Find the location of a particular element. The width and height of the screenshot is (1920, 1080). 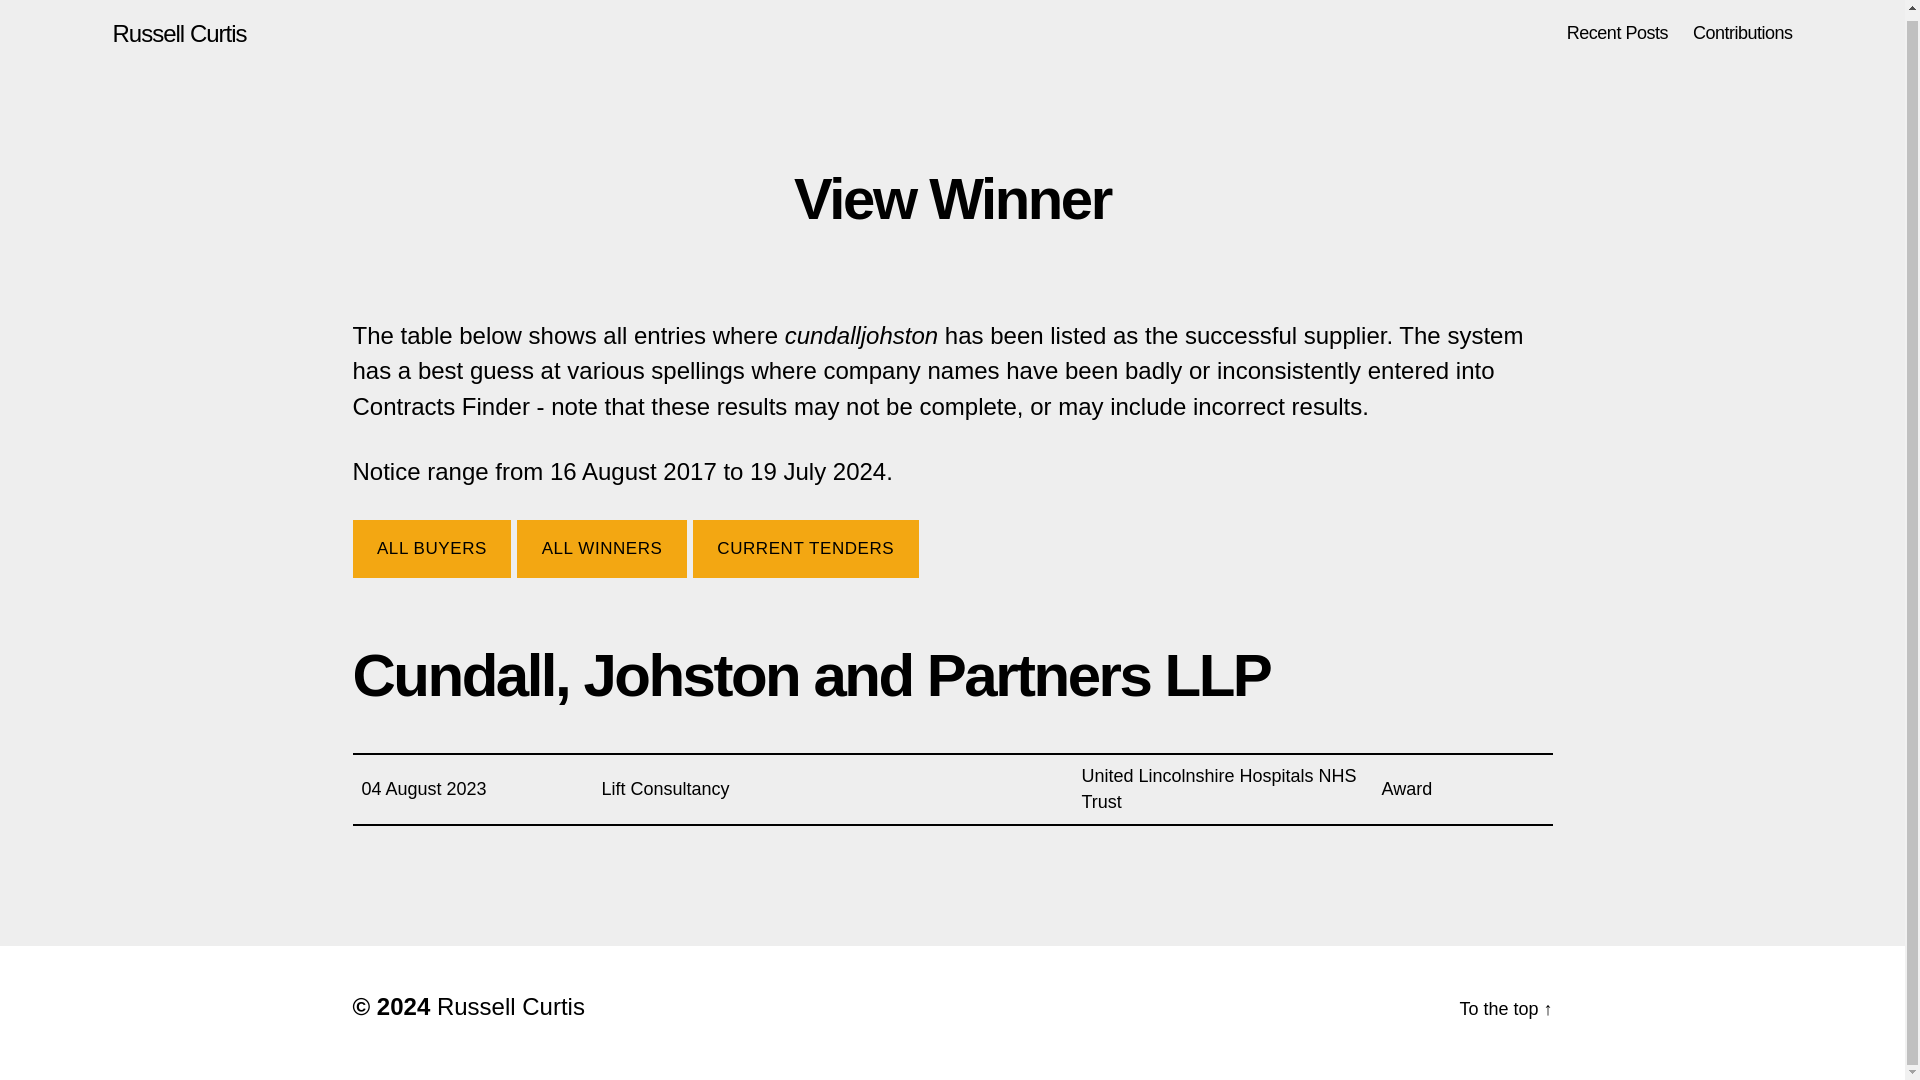

ALL BUYERS is located at coordinates (430, 548).